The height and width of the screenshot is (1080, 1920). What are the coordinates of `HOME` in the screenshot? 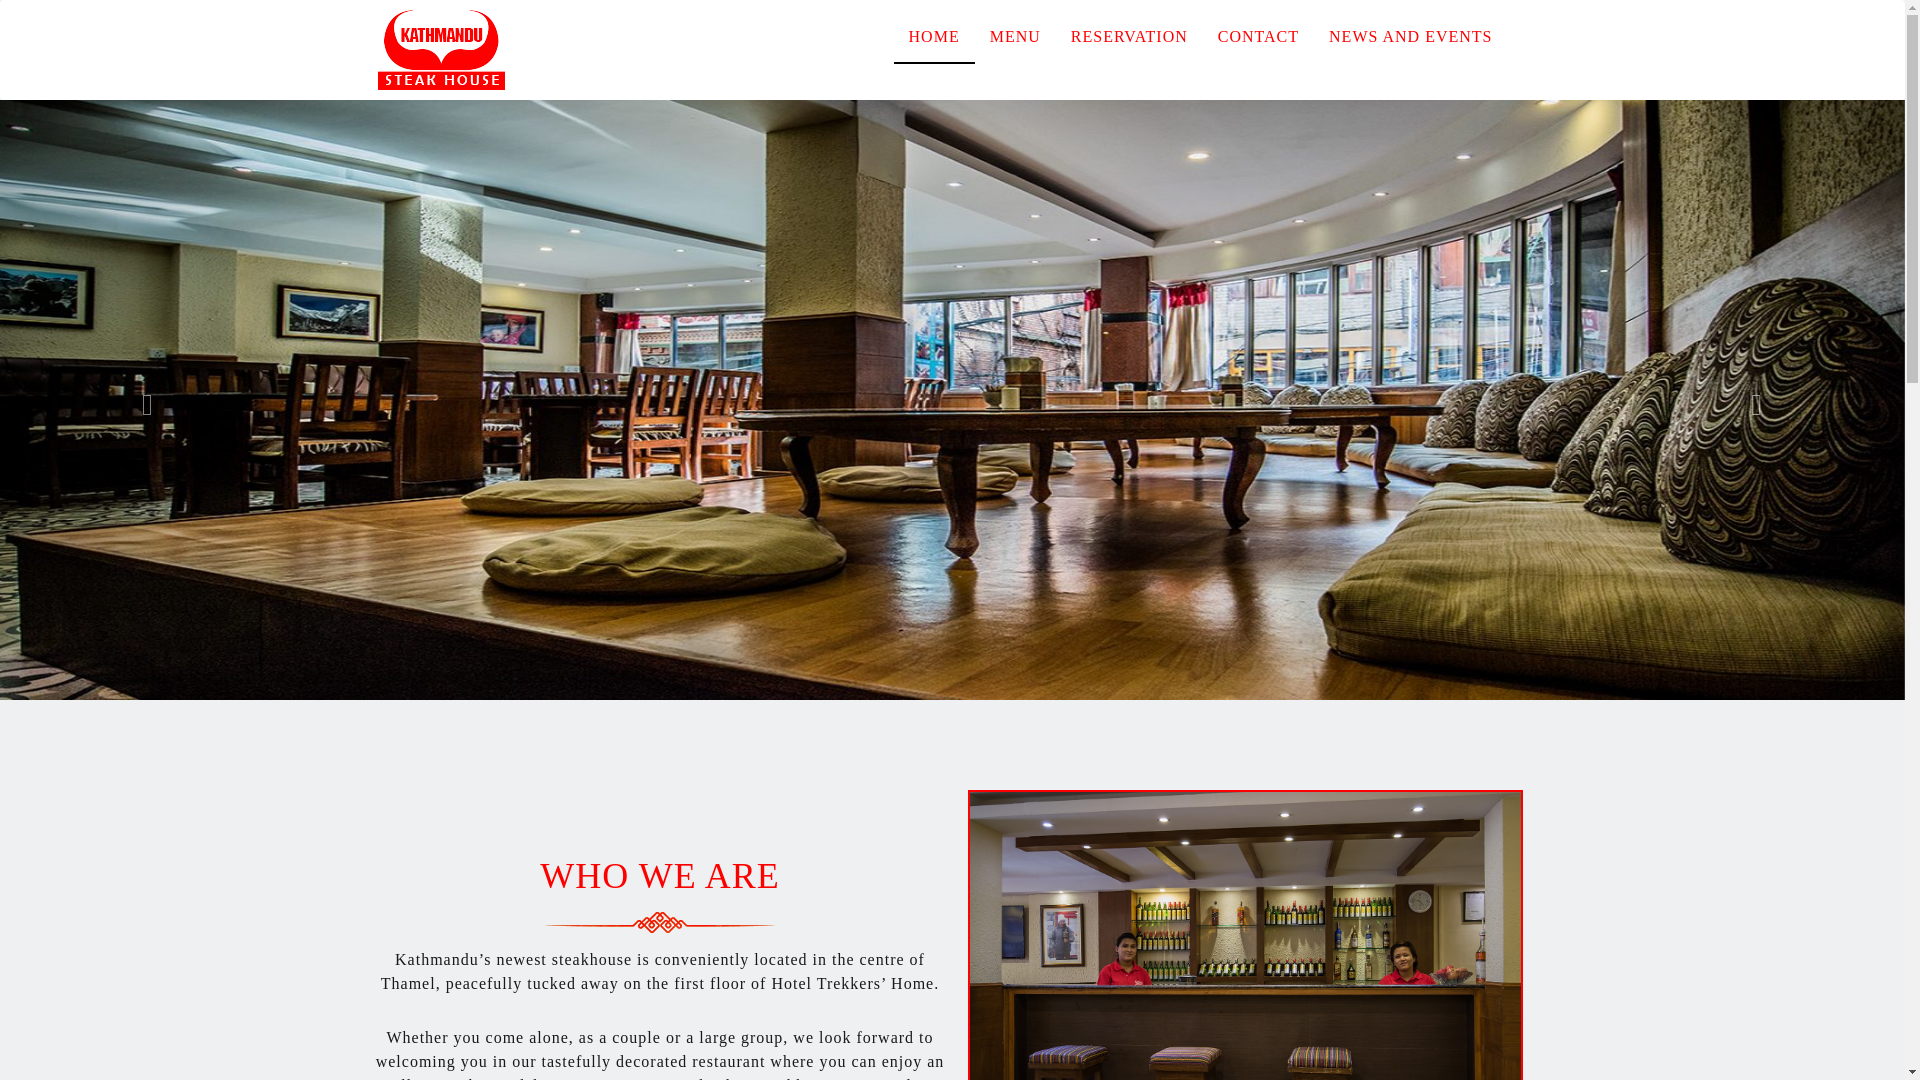 It's located at (934, 36).